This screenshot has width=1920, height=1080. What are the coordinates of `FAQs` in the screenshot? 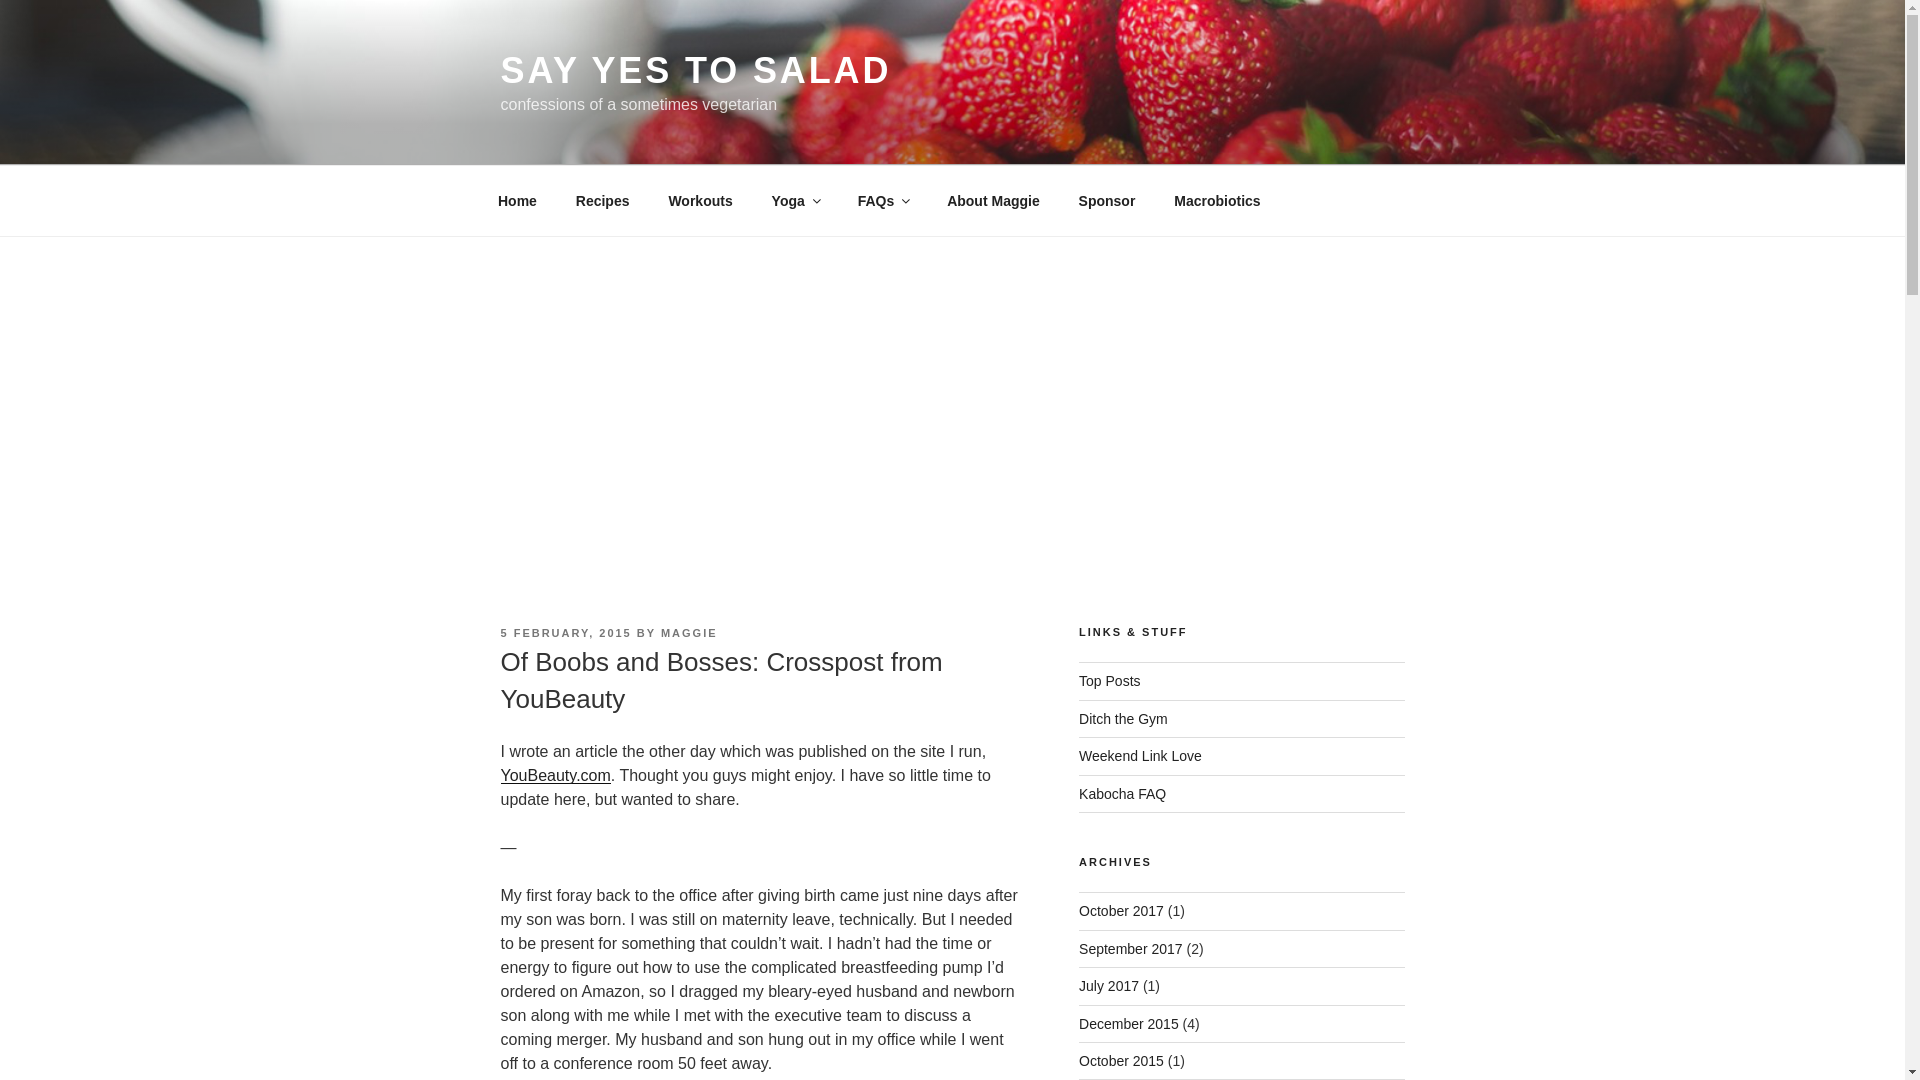 It's located at (882, 200).